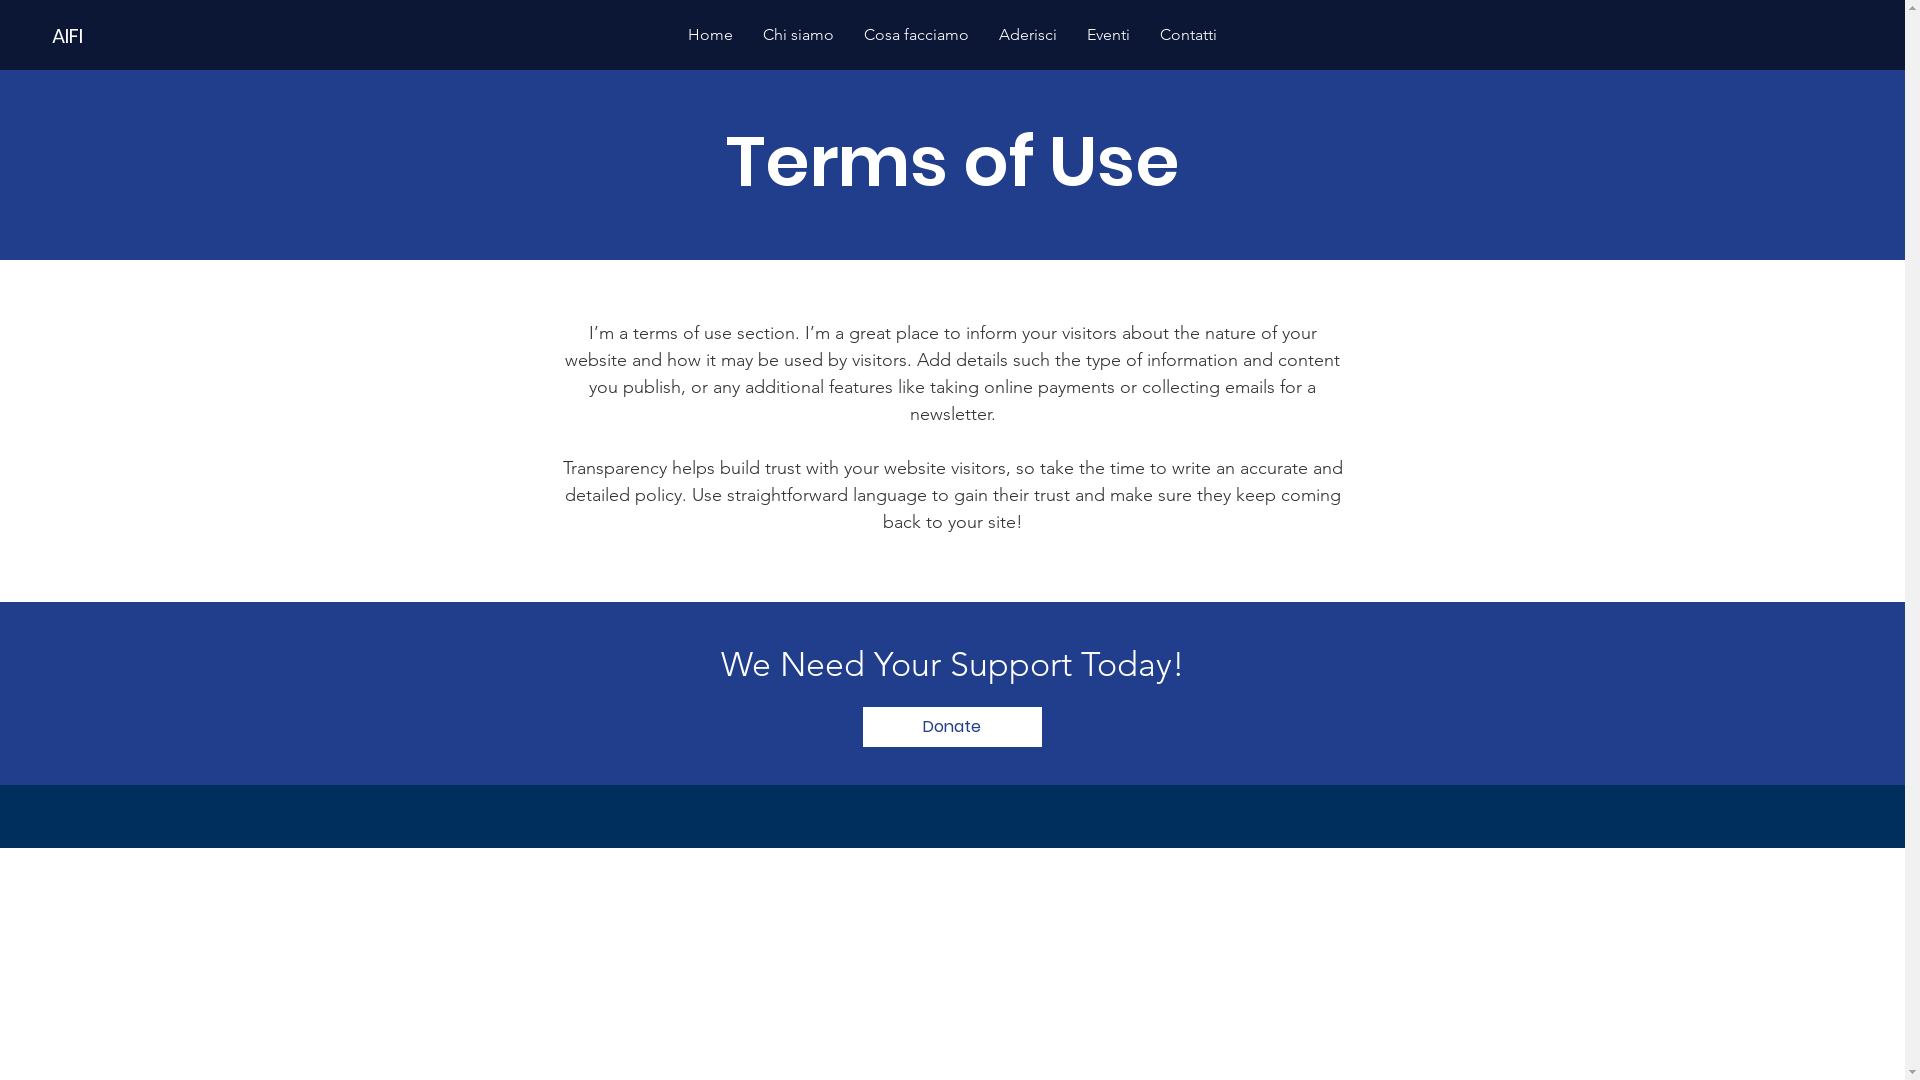 Image resolution: width=1920 pixels, height=1080 pixels. I want to click on Cosa facciamo, so click(916, 34).